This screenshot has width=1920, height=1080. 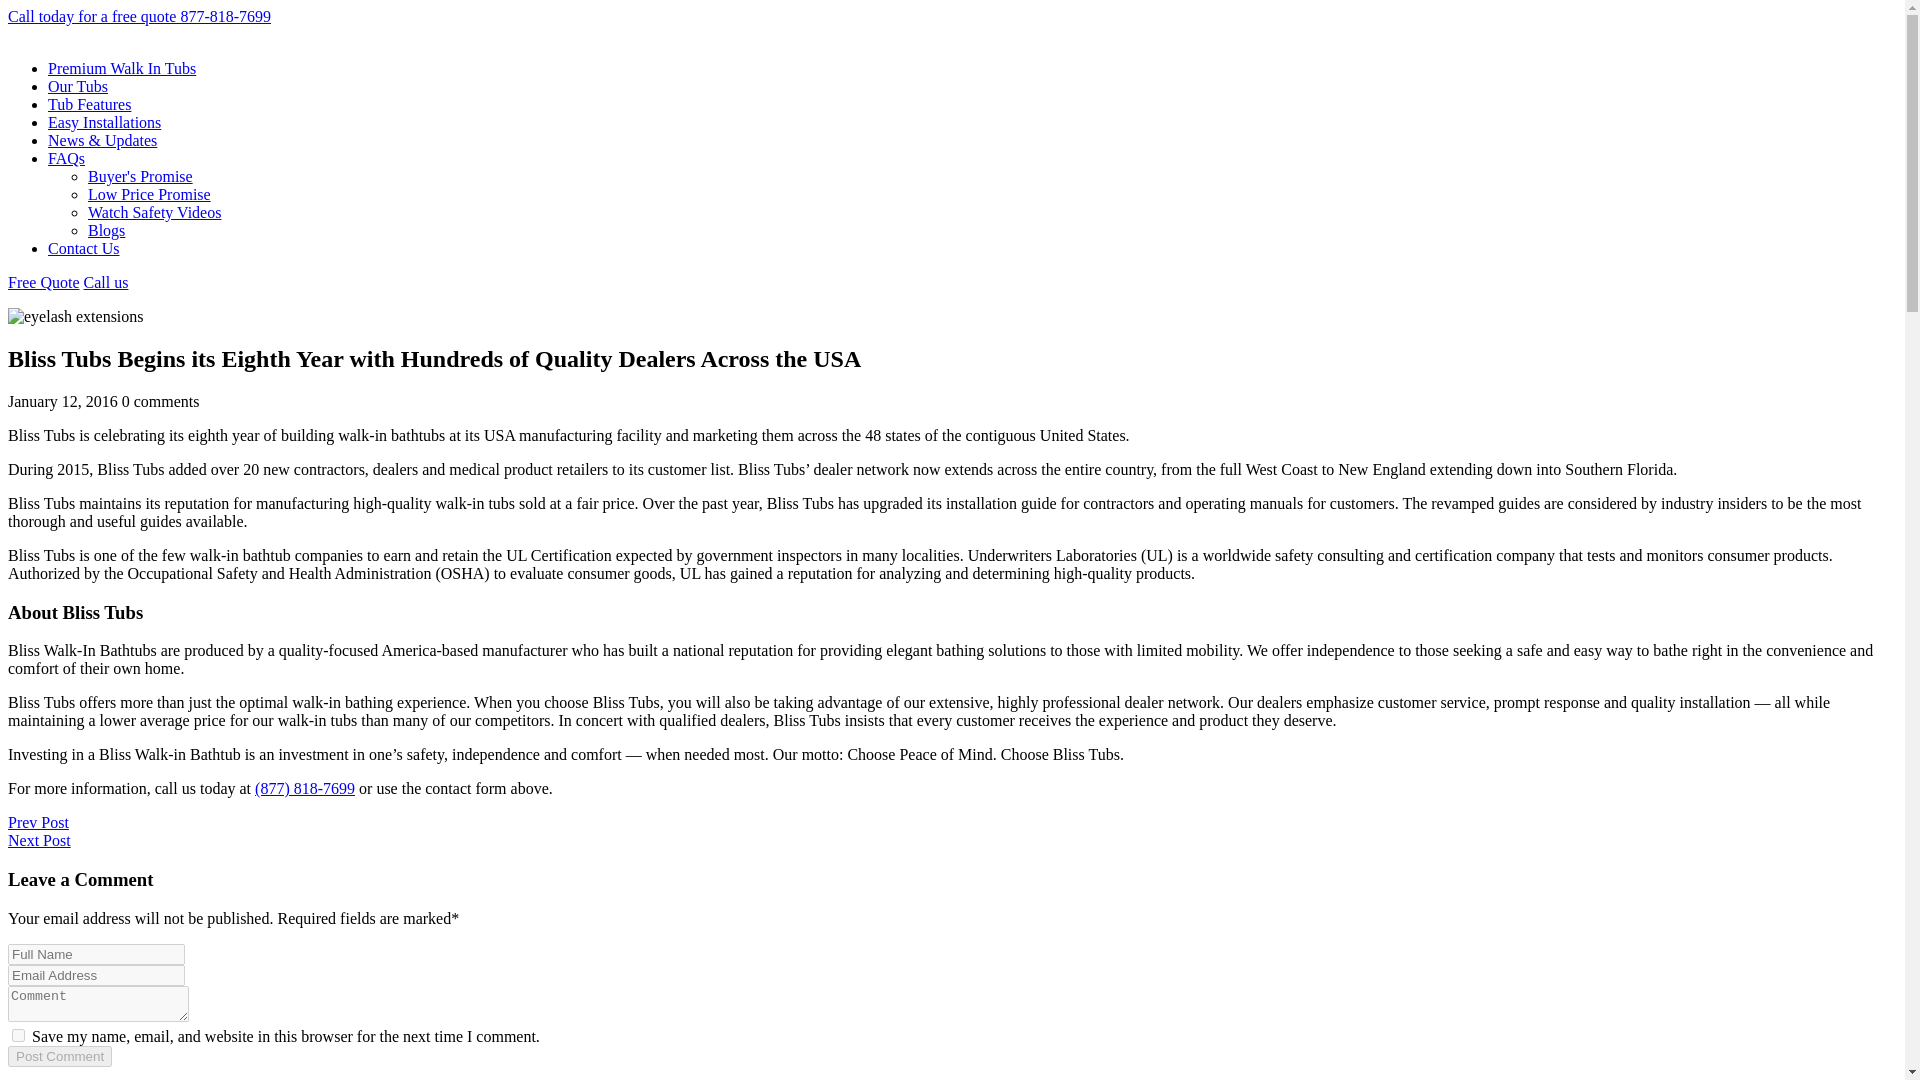 I want to click on Prev Post, so click(x=38, y=822).